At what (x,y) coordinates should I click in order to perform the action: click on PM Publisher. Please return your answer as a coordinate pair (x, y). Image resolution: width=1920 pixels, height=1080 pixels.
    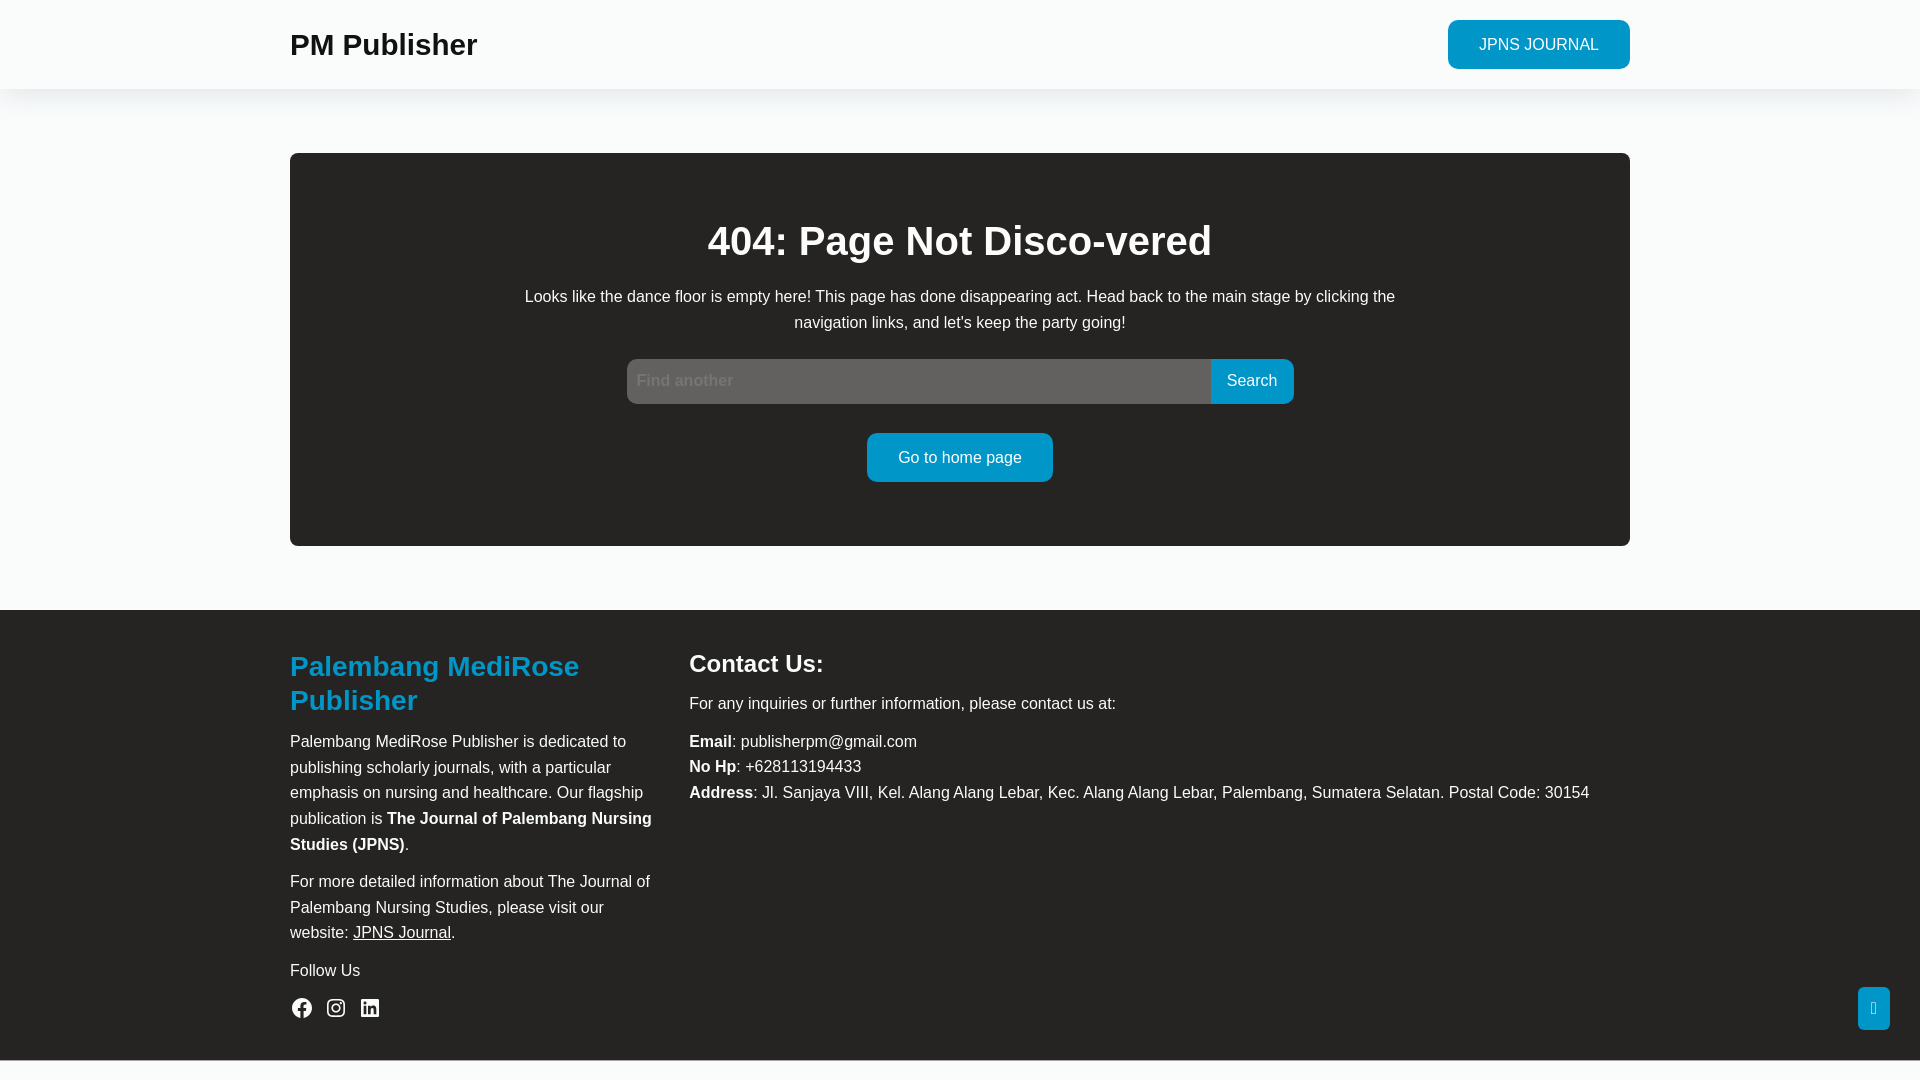
    Looking at the image, I should click on (375, 44).